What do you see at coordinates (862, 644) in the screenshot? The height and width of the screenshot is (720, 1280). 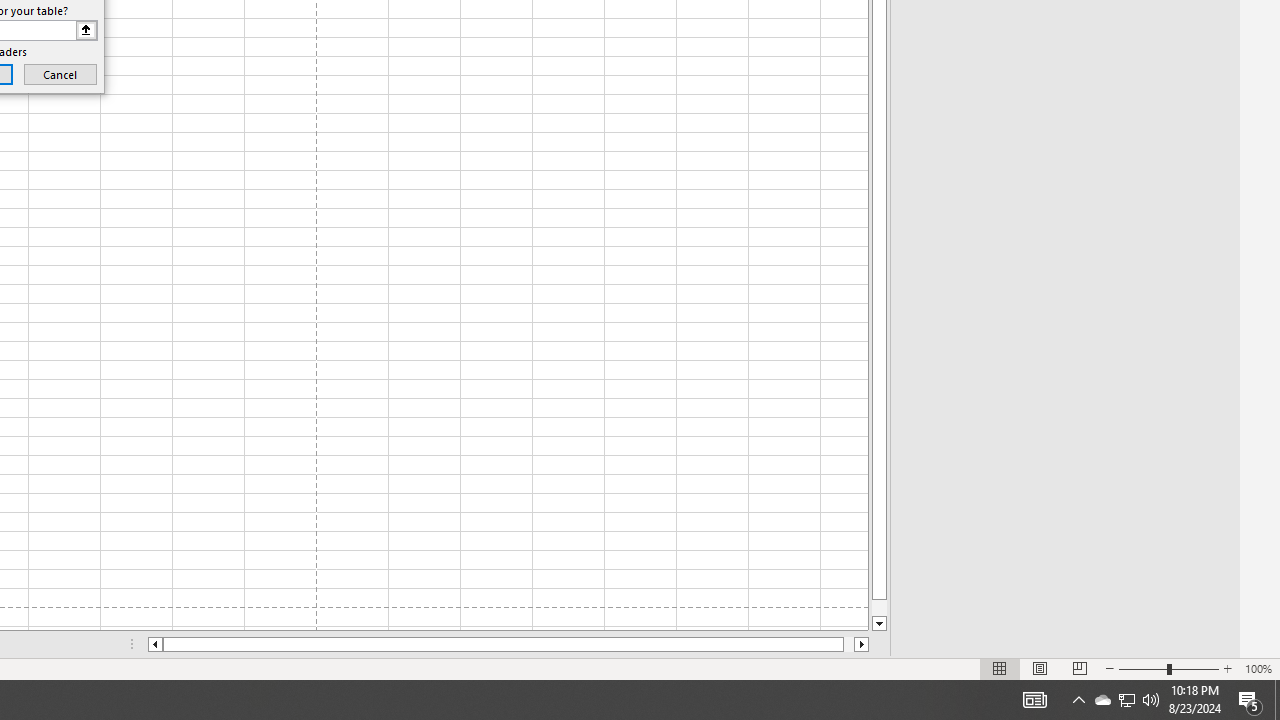 I see `Column right` at bounding box center [862, 644].